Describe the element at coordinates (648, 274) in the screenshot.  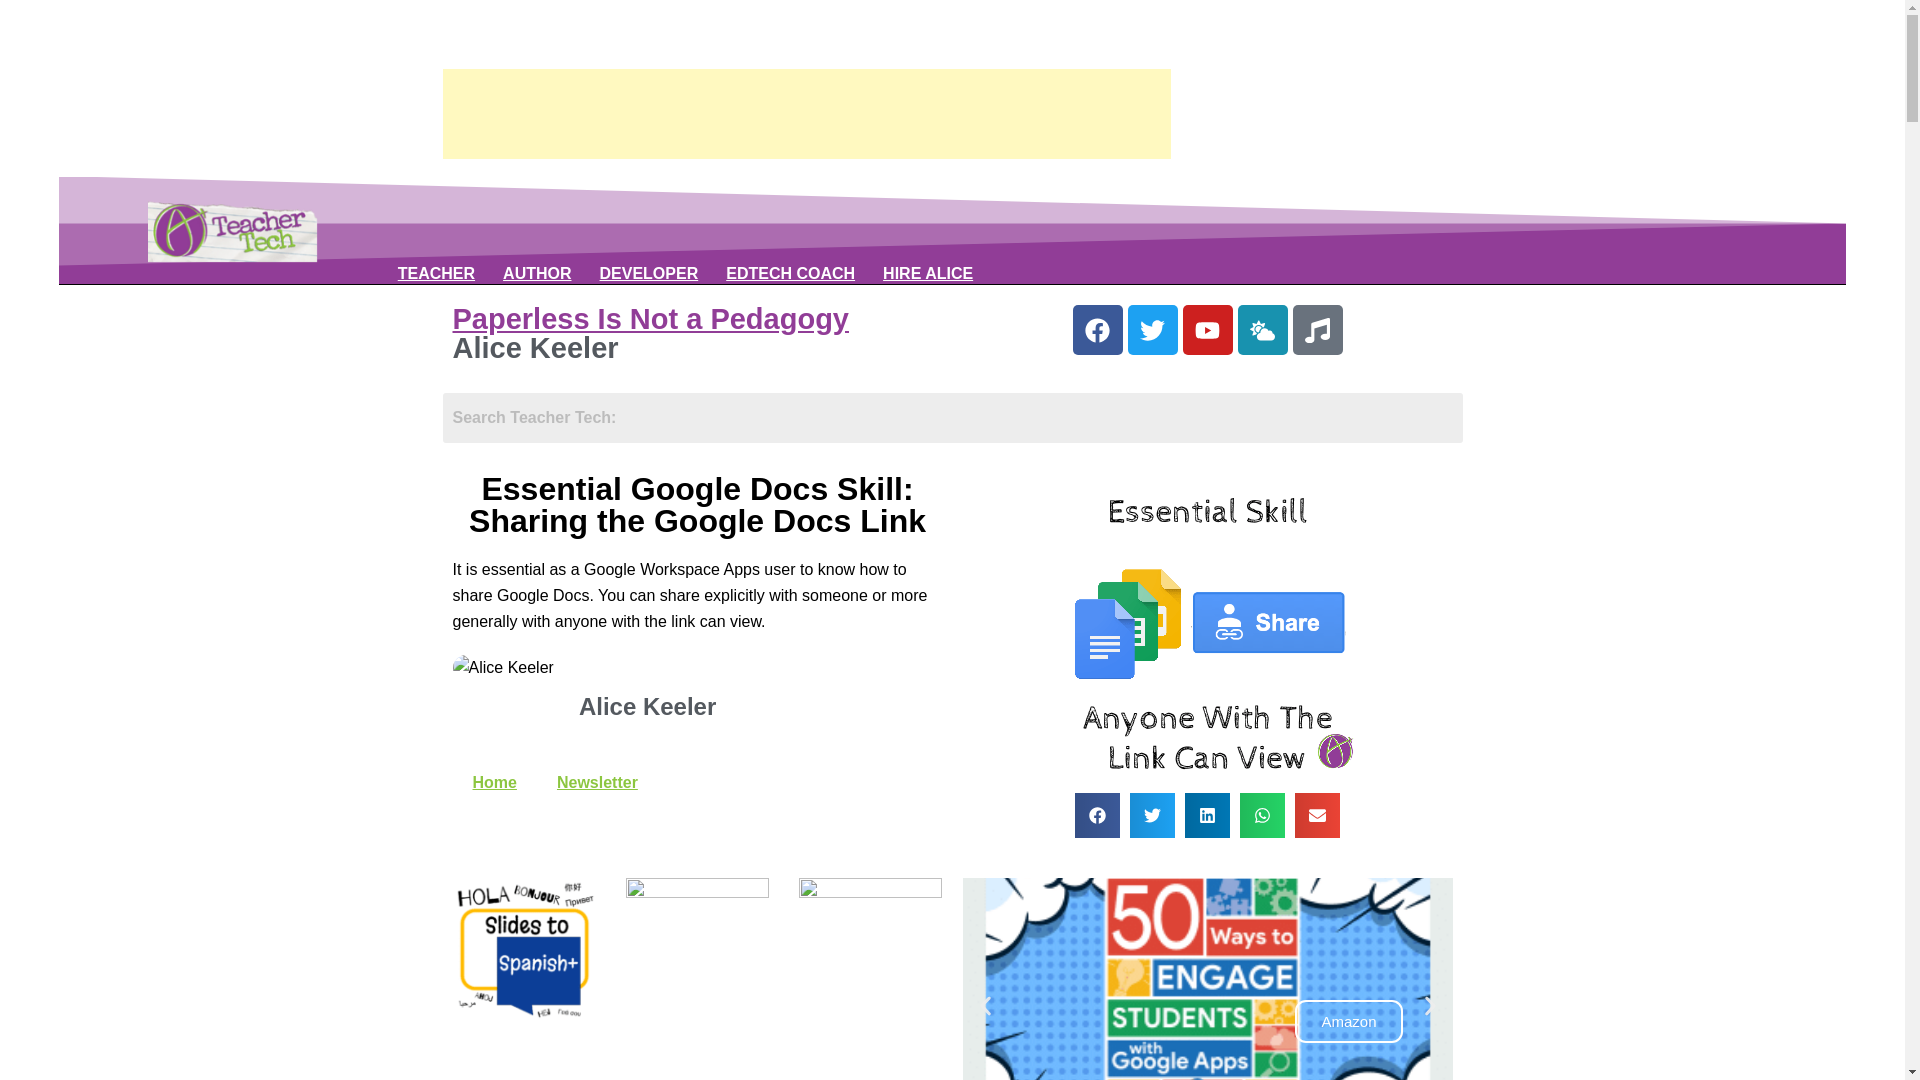
I see `DEVELOPER` at that location.